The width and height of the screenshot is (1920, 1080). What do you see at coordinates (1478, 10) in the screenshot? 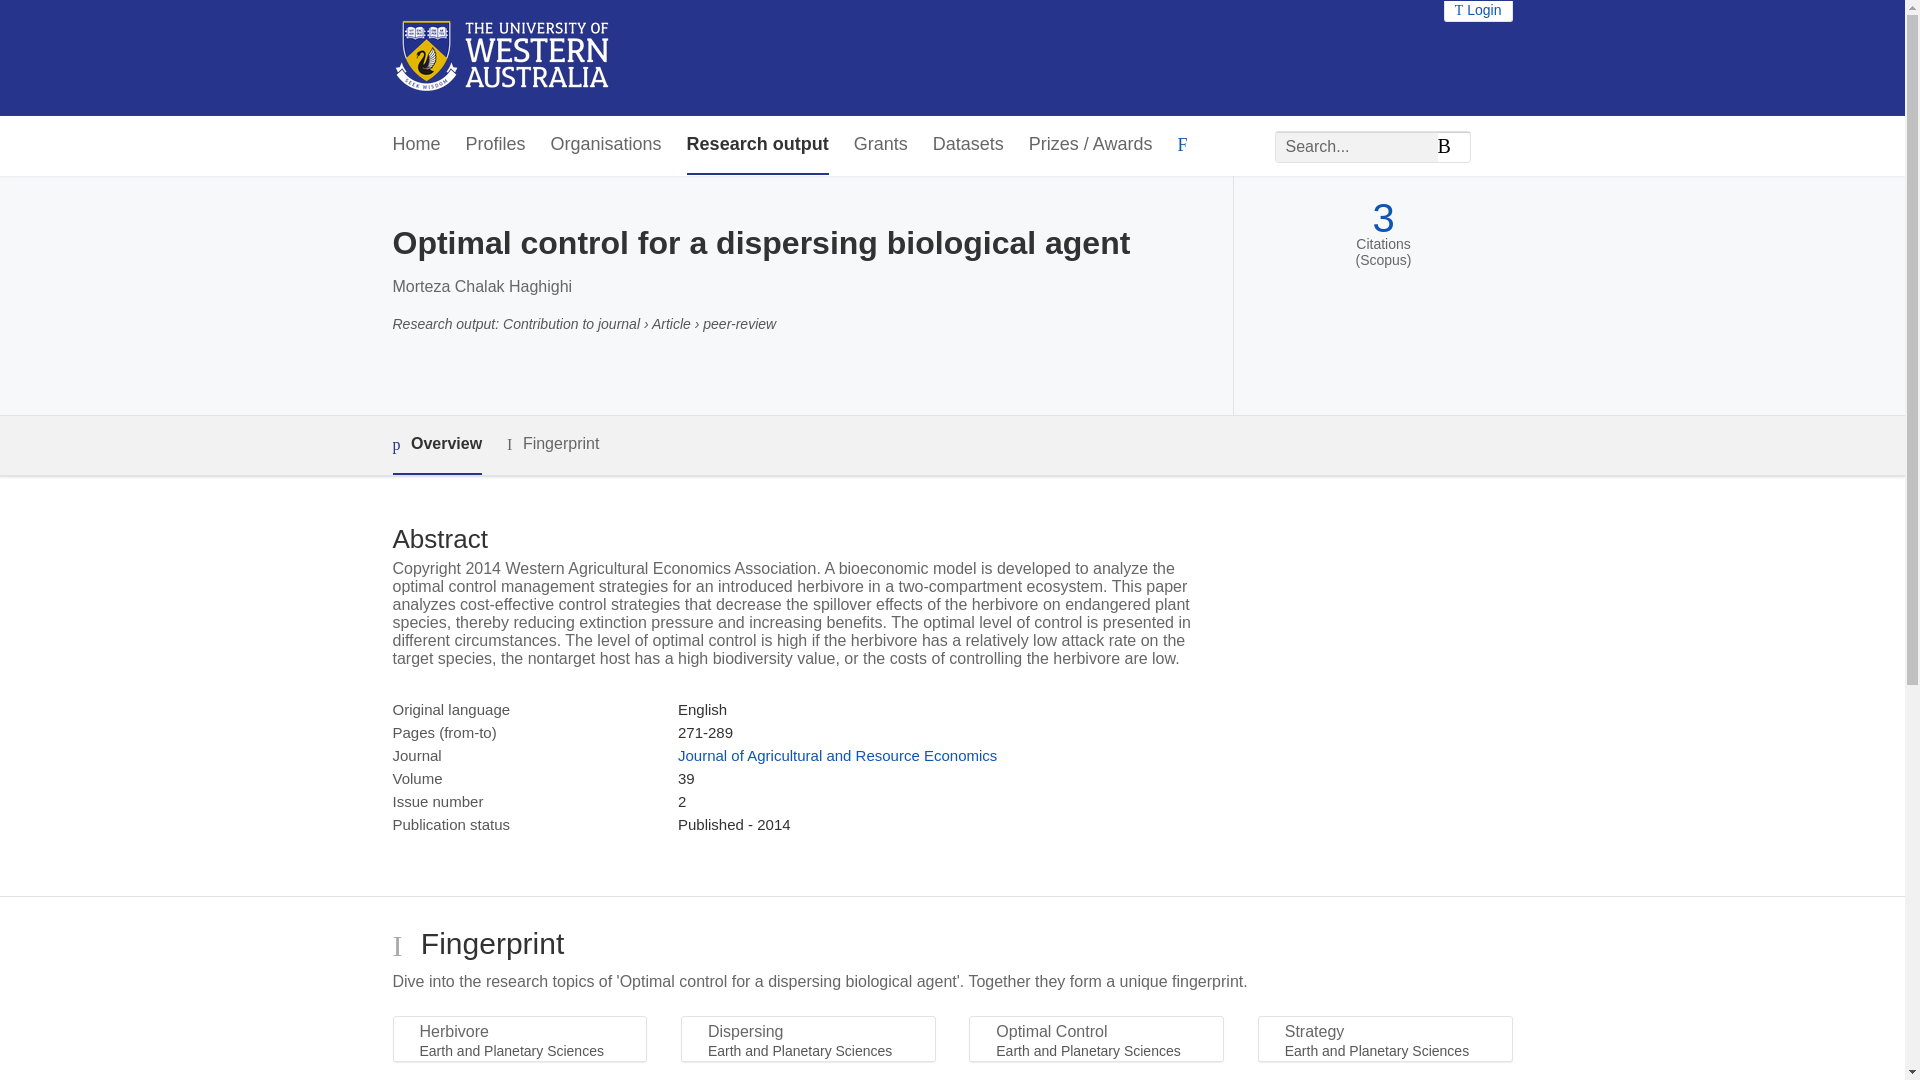
I see `Login` at bounding box center [1478, 10].